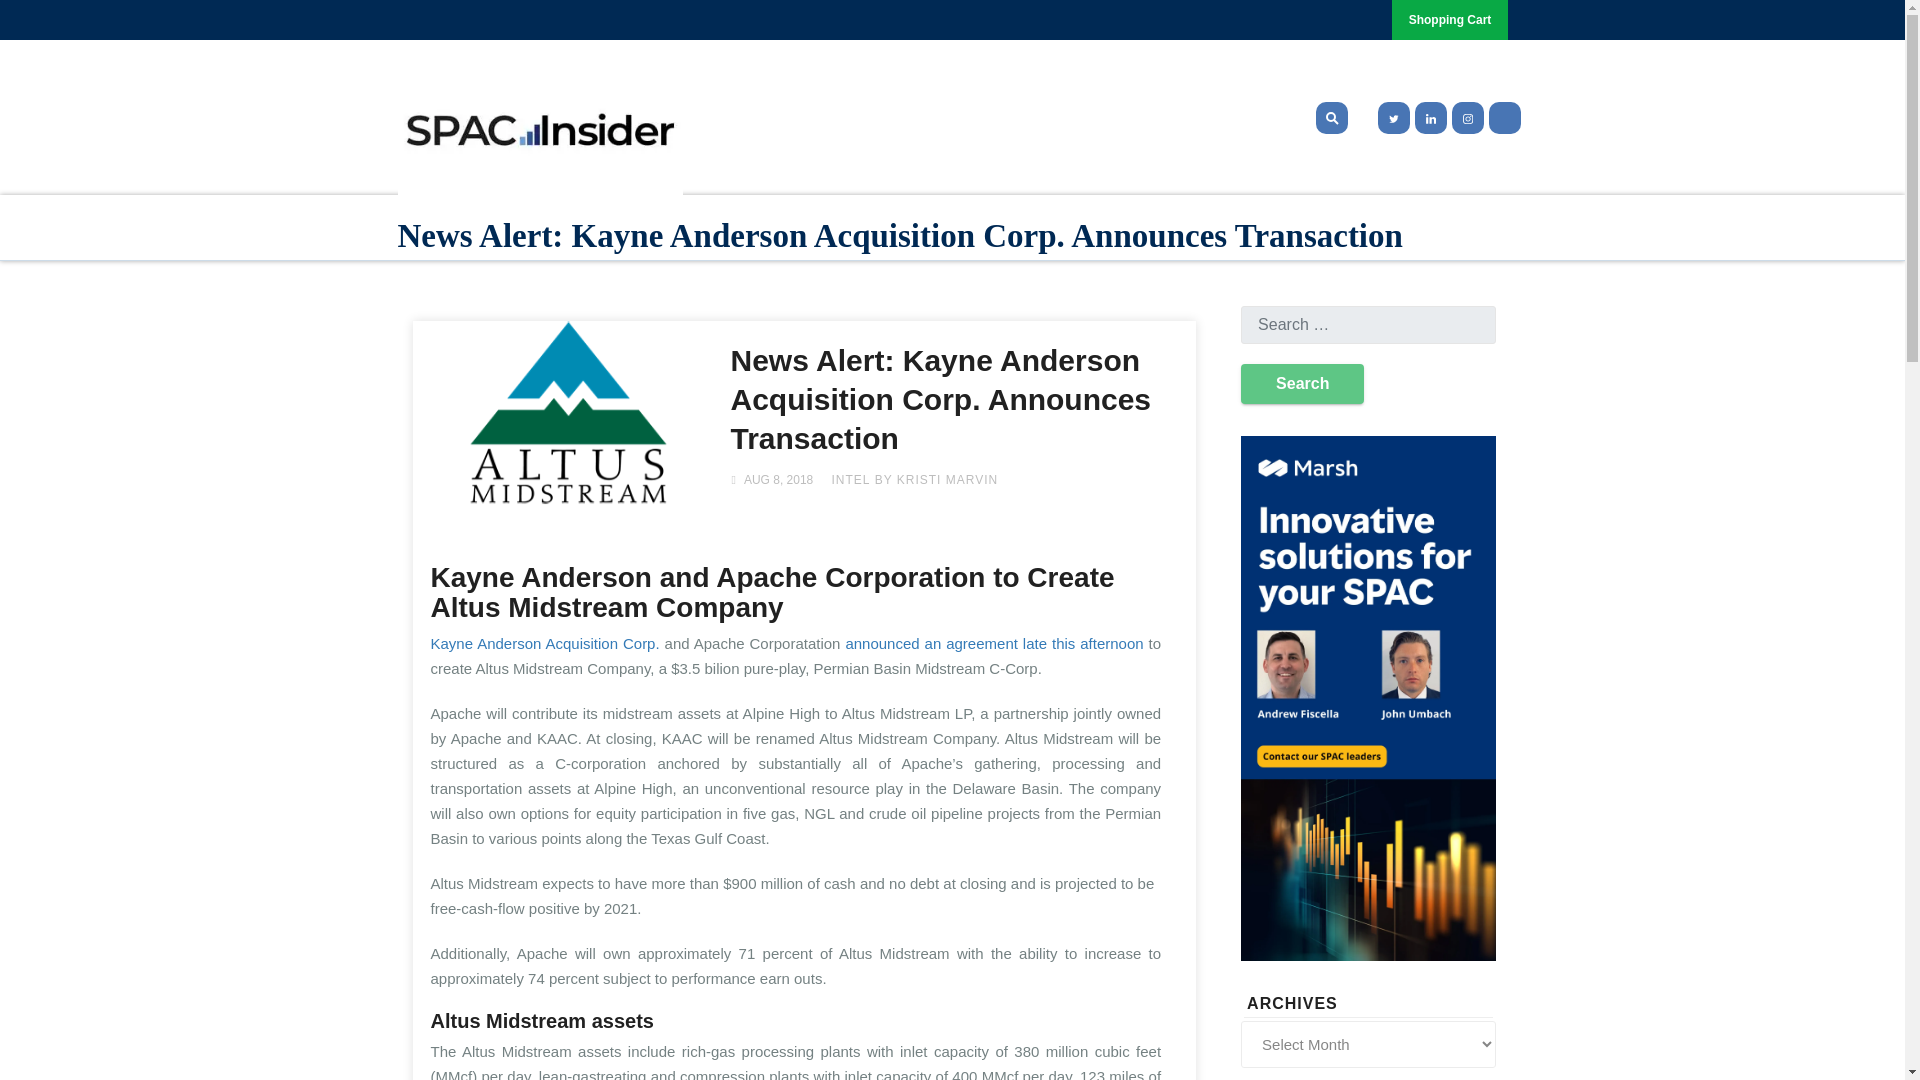 This screenshot has height=1080, width=1920. What do you see at coordinates (1468, 117) in the screenshot?
I see `Instagram` at bounding box center [1468, 117].